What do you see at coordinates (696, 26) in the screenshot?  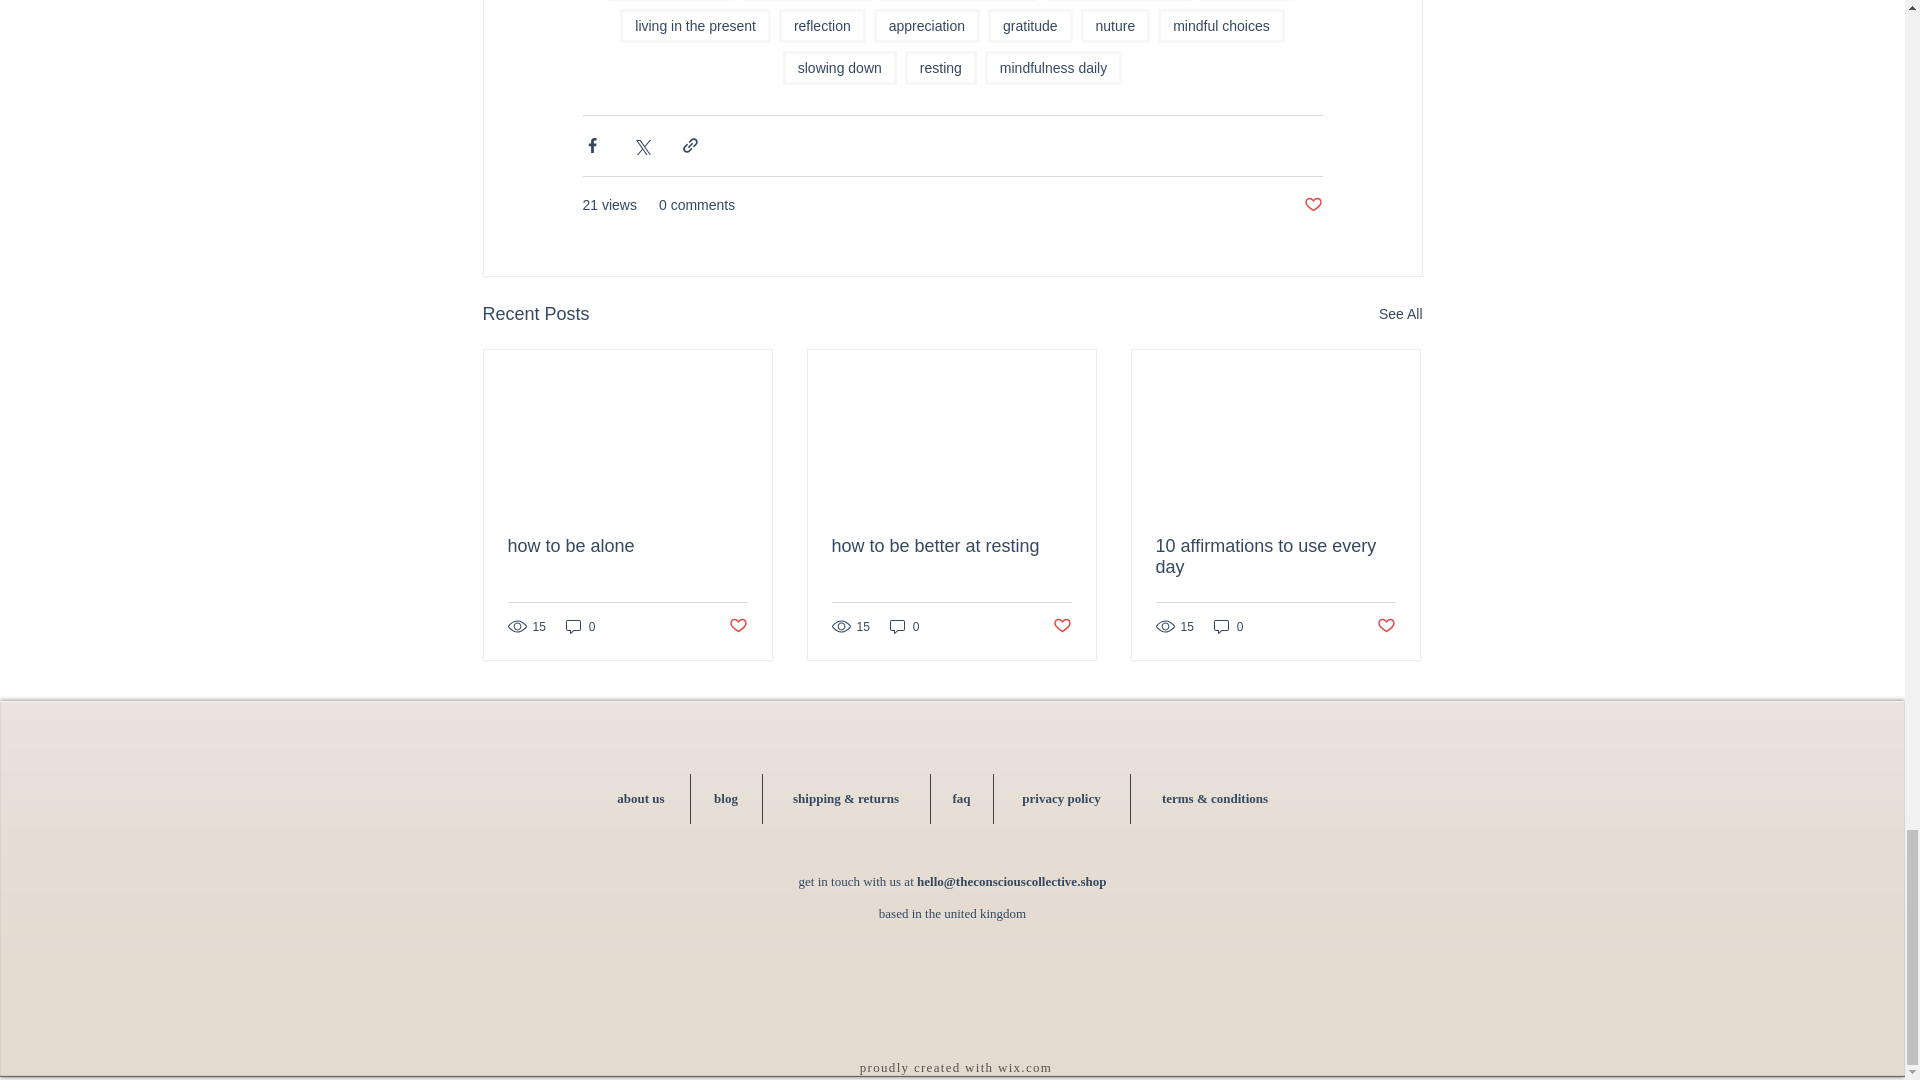 I see `living in the present` at bounding box center [696, 26].